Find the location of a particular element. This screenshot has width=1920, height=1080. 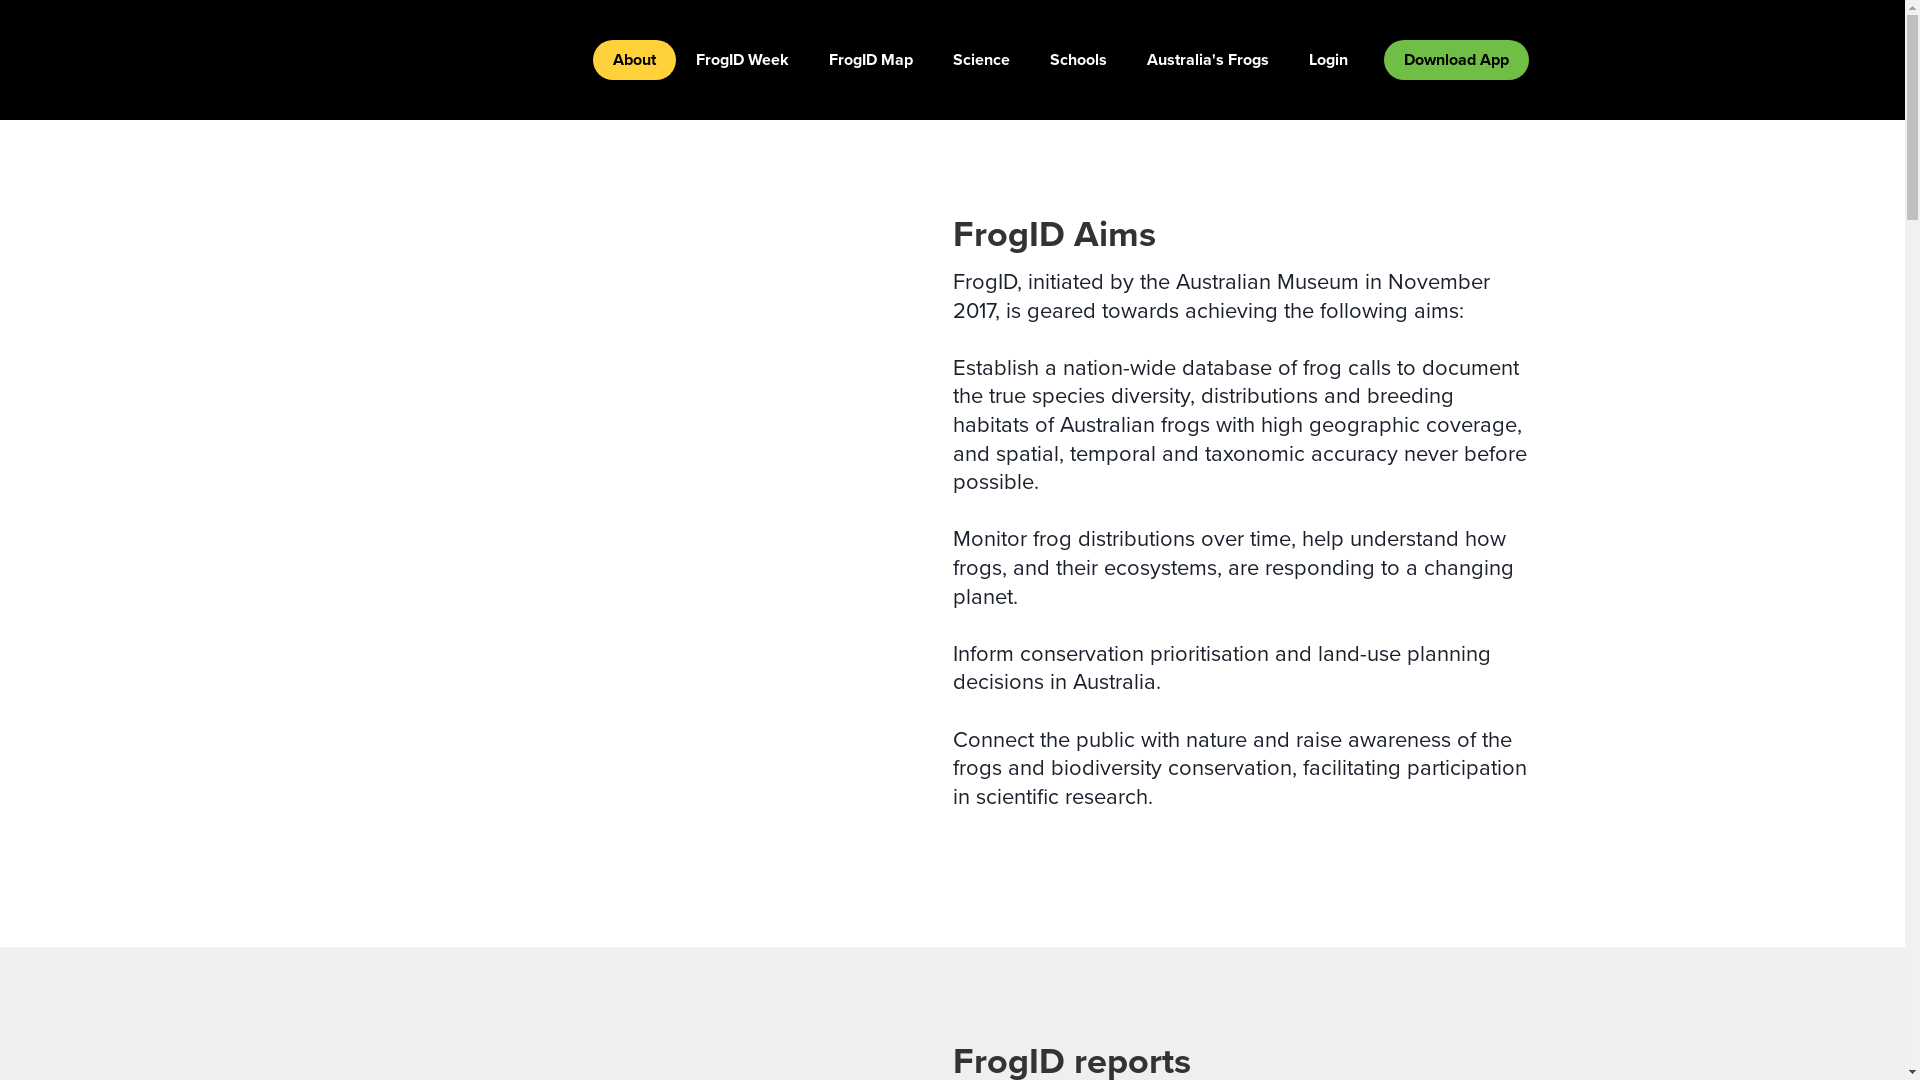

Login is located at coordinates (1328, 58).